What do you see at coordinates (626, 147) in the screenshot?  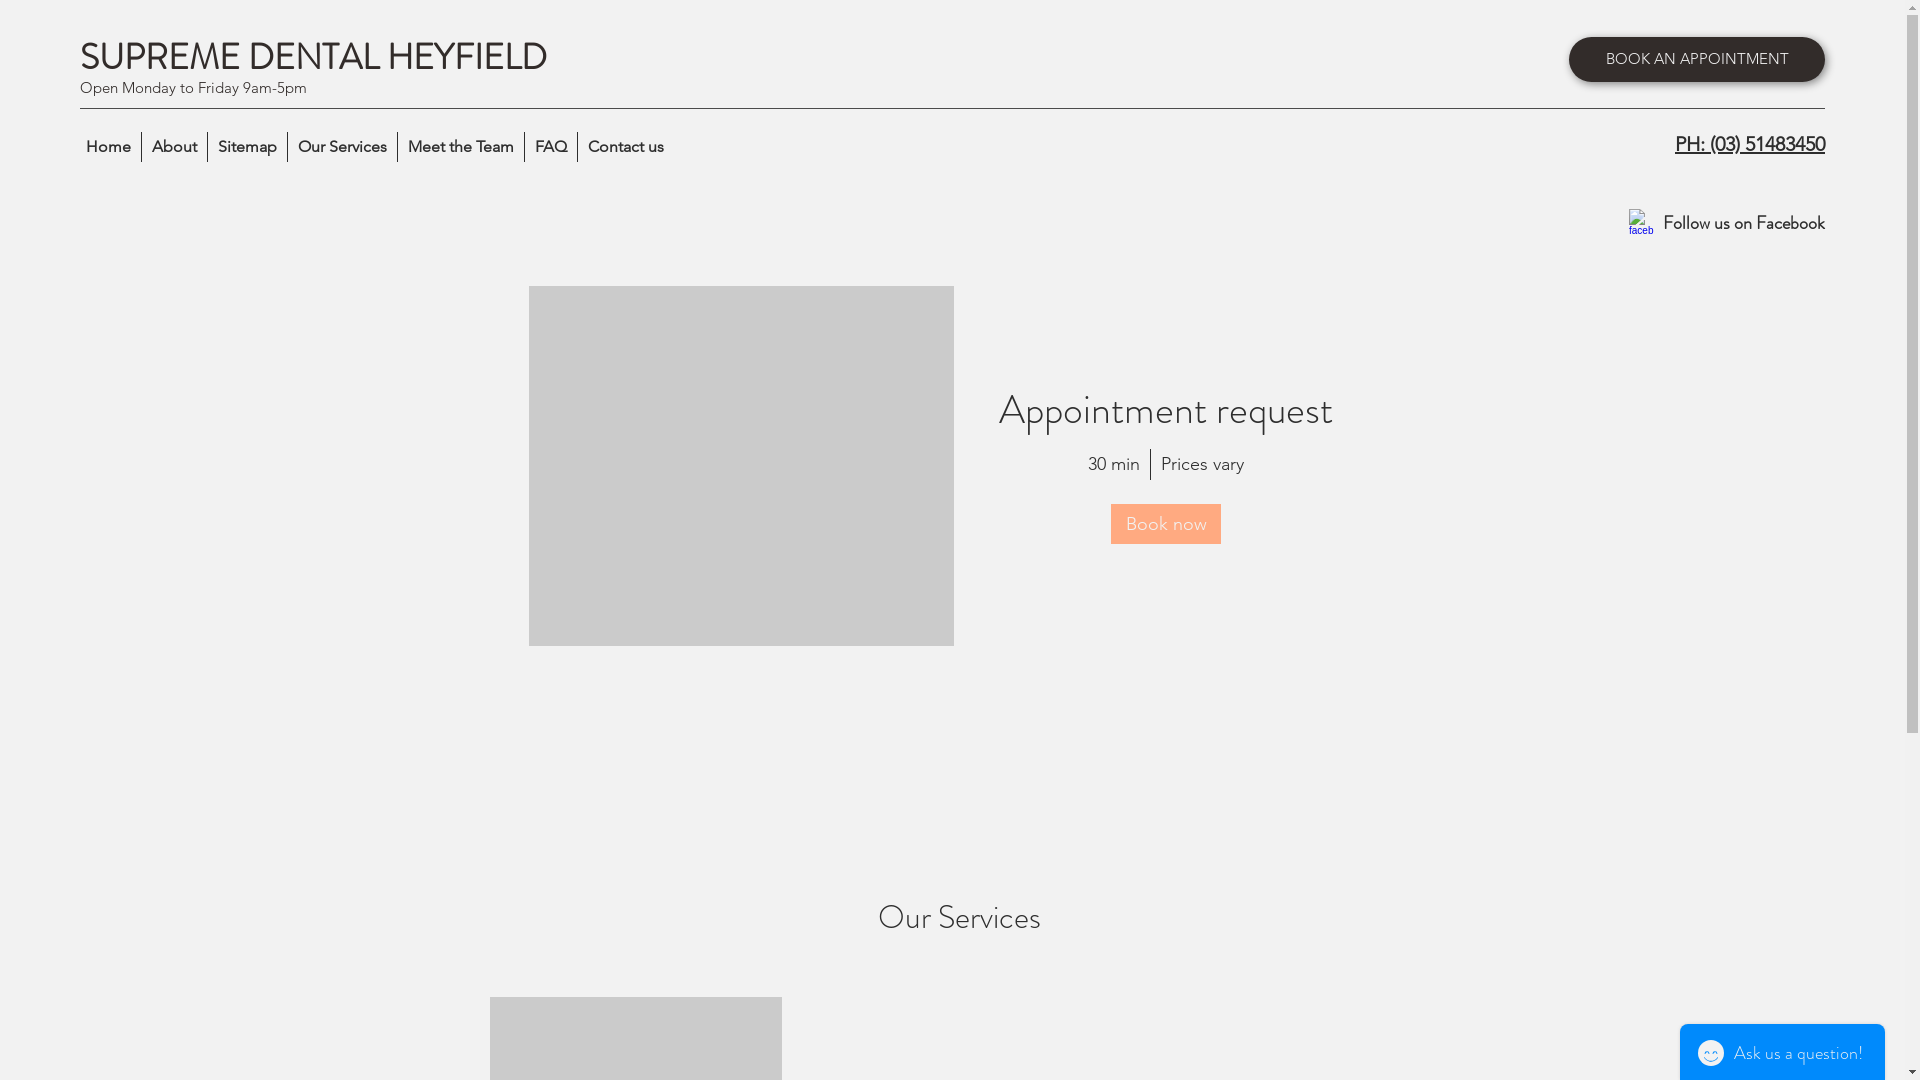 I see `Contact us` at bounding box center [626, 147].